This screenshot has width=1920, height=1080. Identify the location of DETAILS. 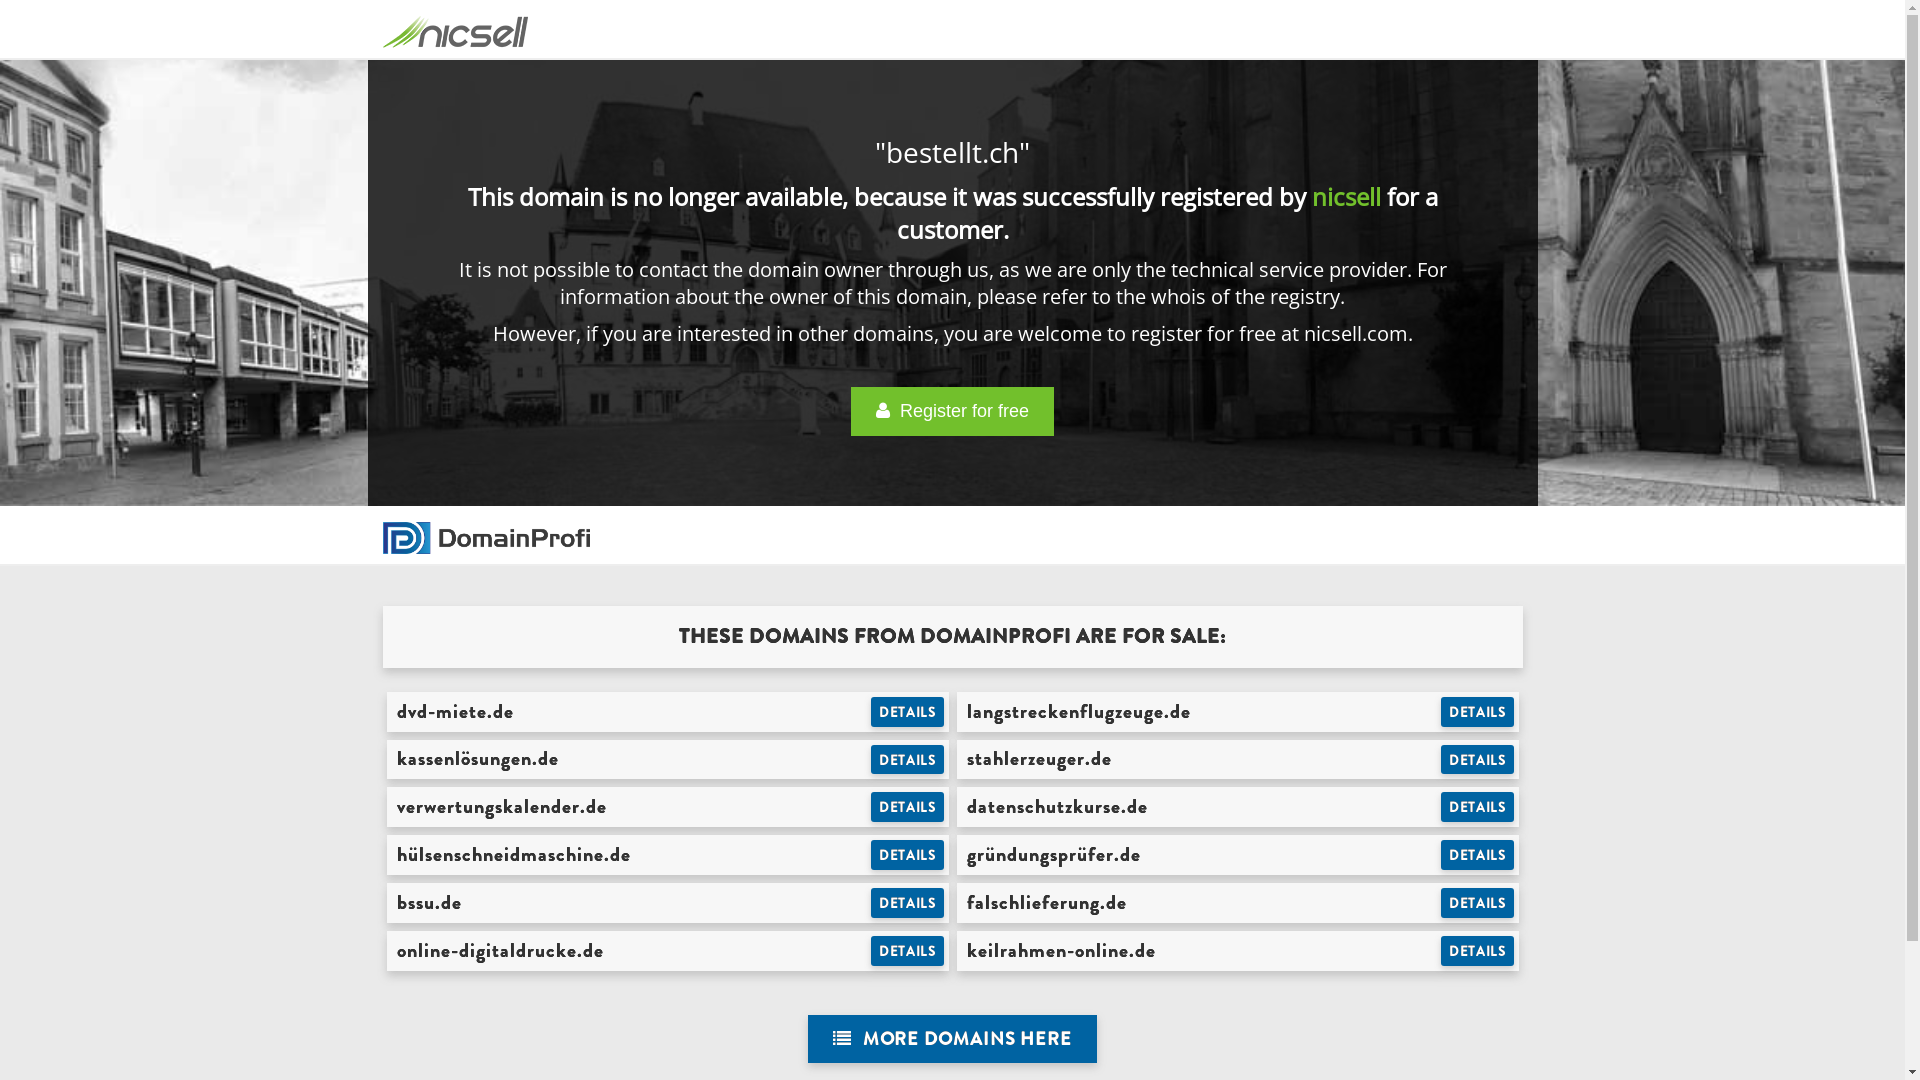
(908, 807).